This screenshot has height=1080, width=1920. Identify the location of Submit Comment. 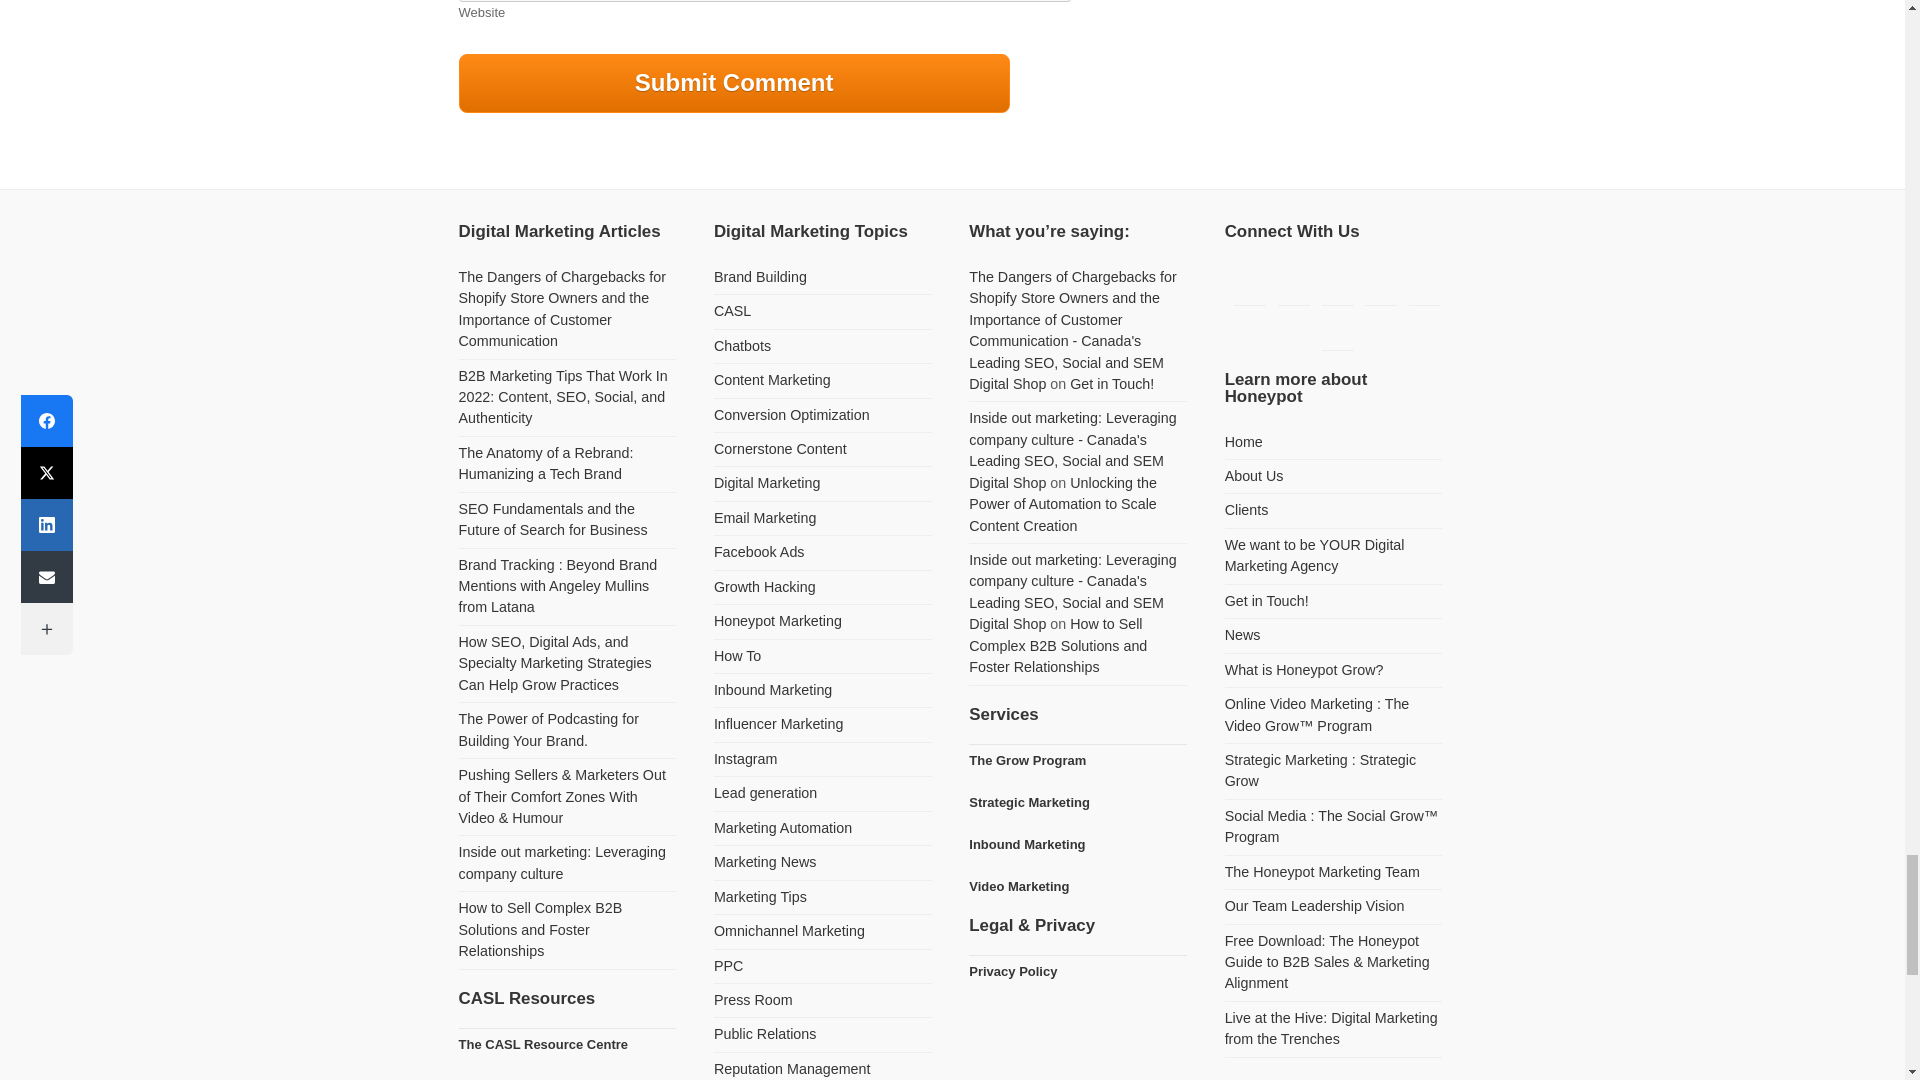
(734, 83).